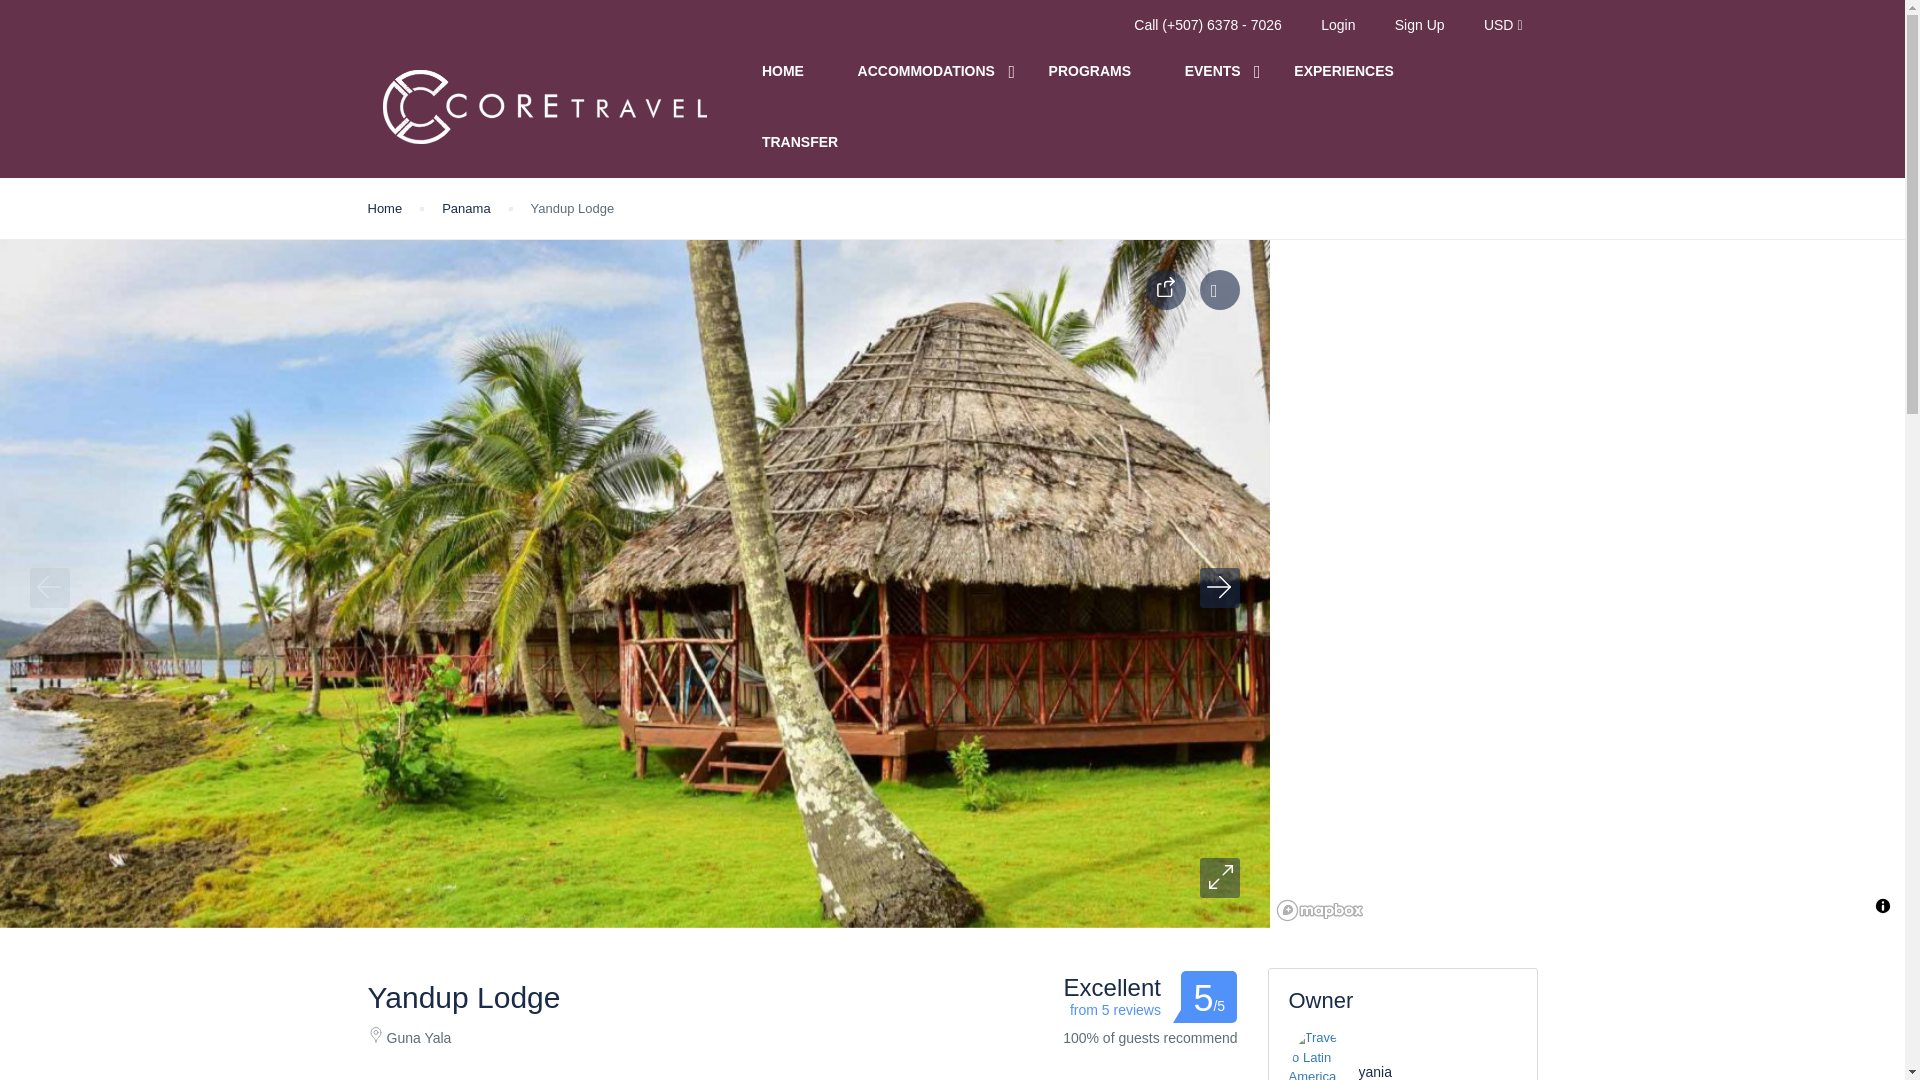  Describe the element at coordinates (376, 1035) in the screenshot. I see `Created with Sketch.` at that location.